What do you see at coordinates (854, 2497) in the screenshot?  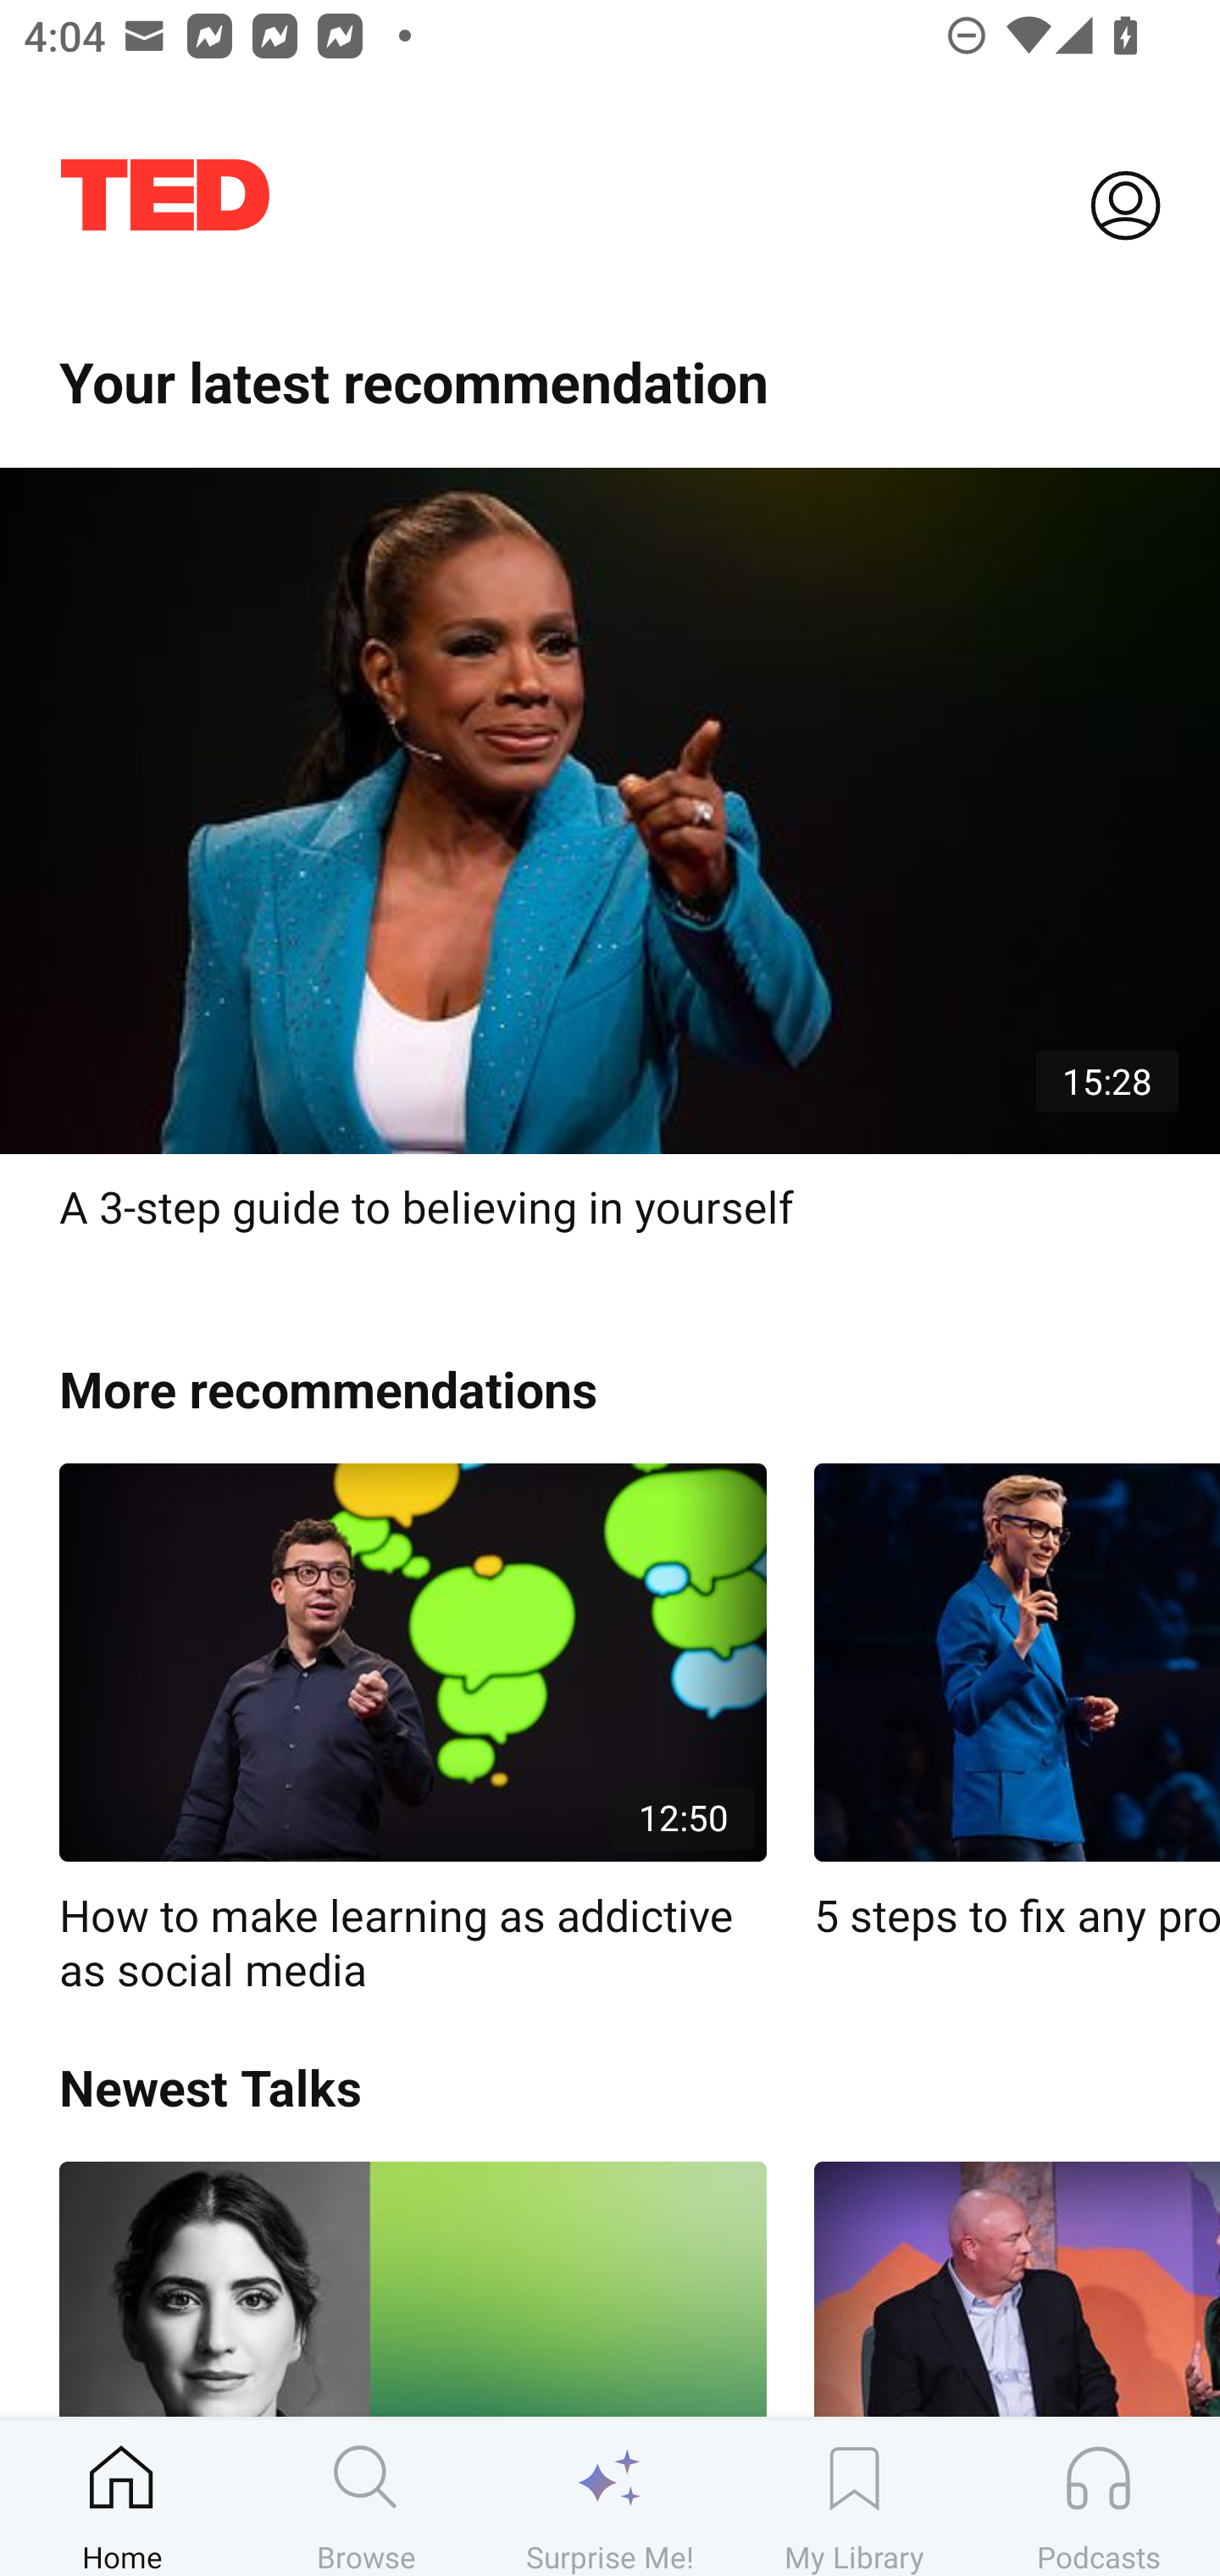 I see `My Library` at bounding box center [854, 2497].